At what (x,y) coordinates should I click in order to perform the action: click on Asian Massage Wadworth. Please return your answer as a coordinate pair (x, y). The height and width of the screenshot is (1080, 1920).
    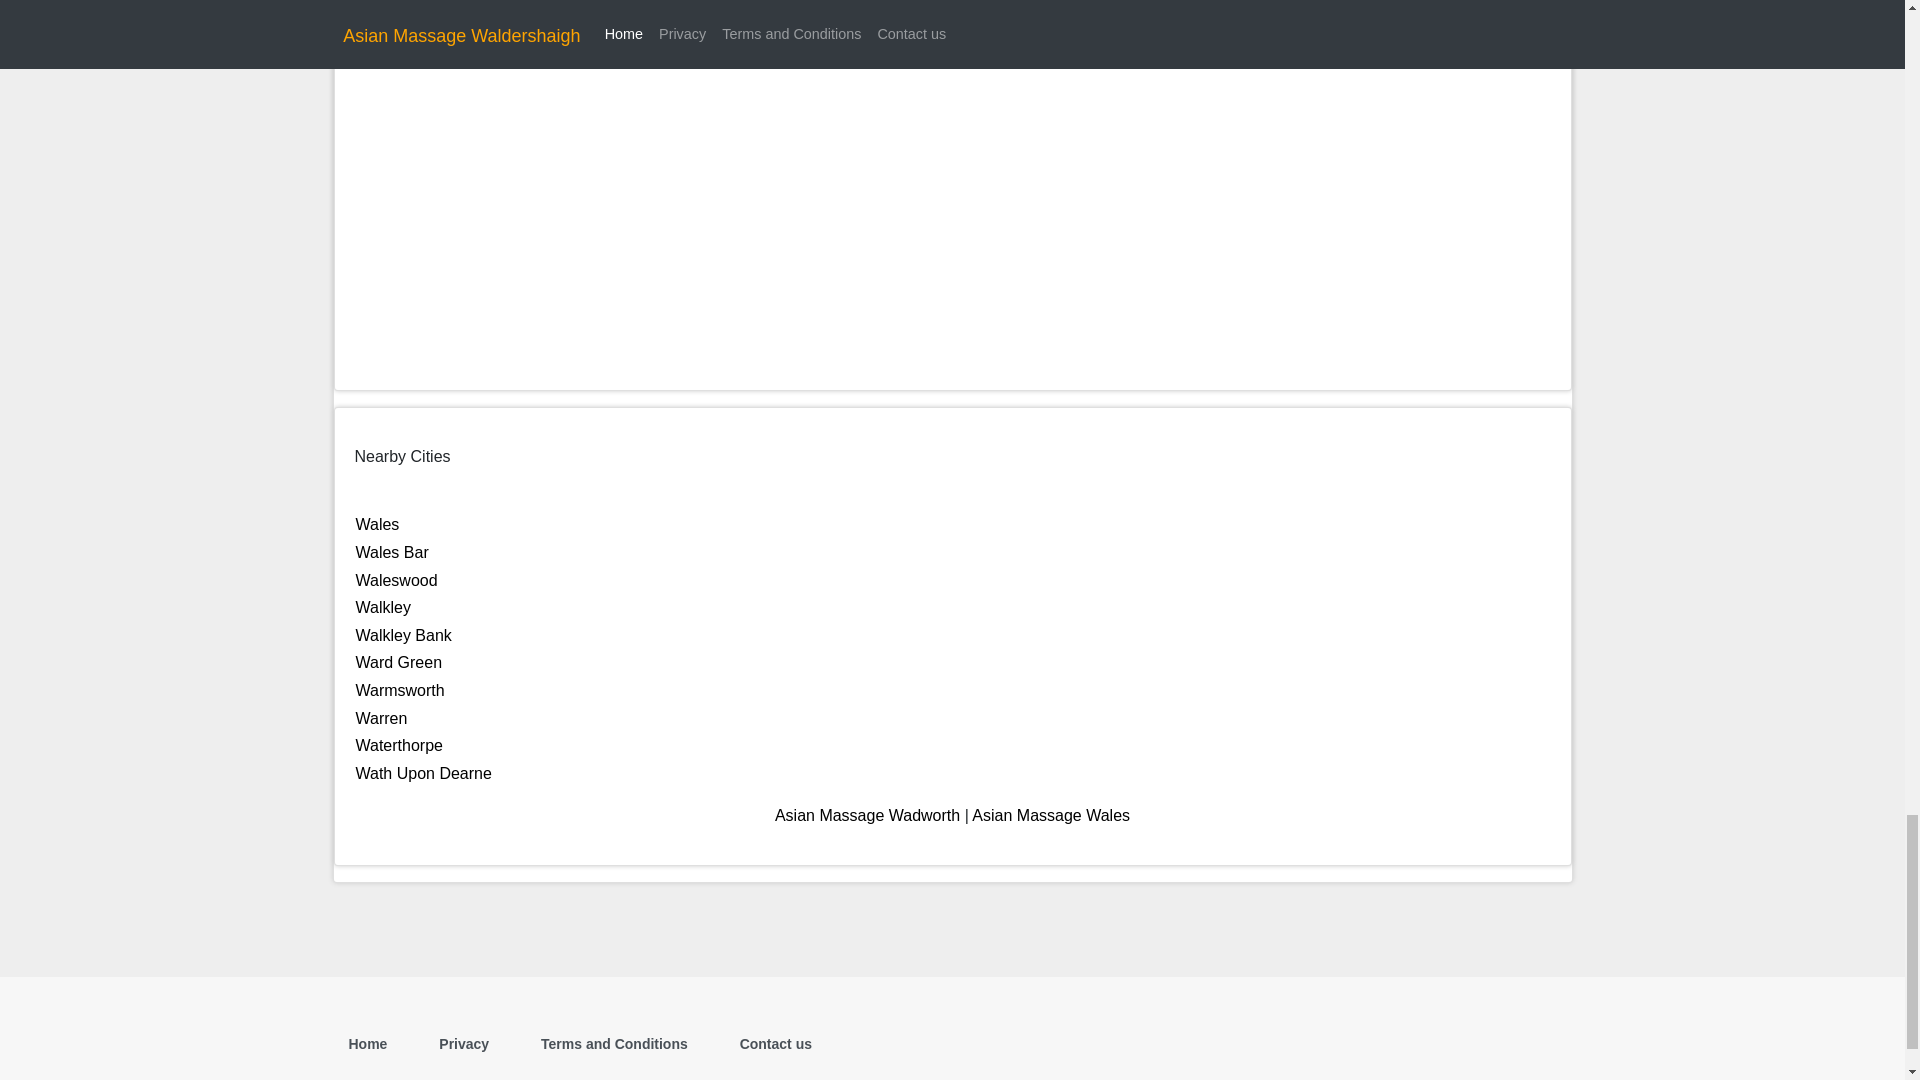
    Looking at the image, I should click on (868, 815).